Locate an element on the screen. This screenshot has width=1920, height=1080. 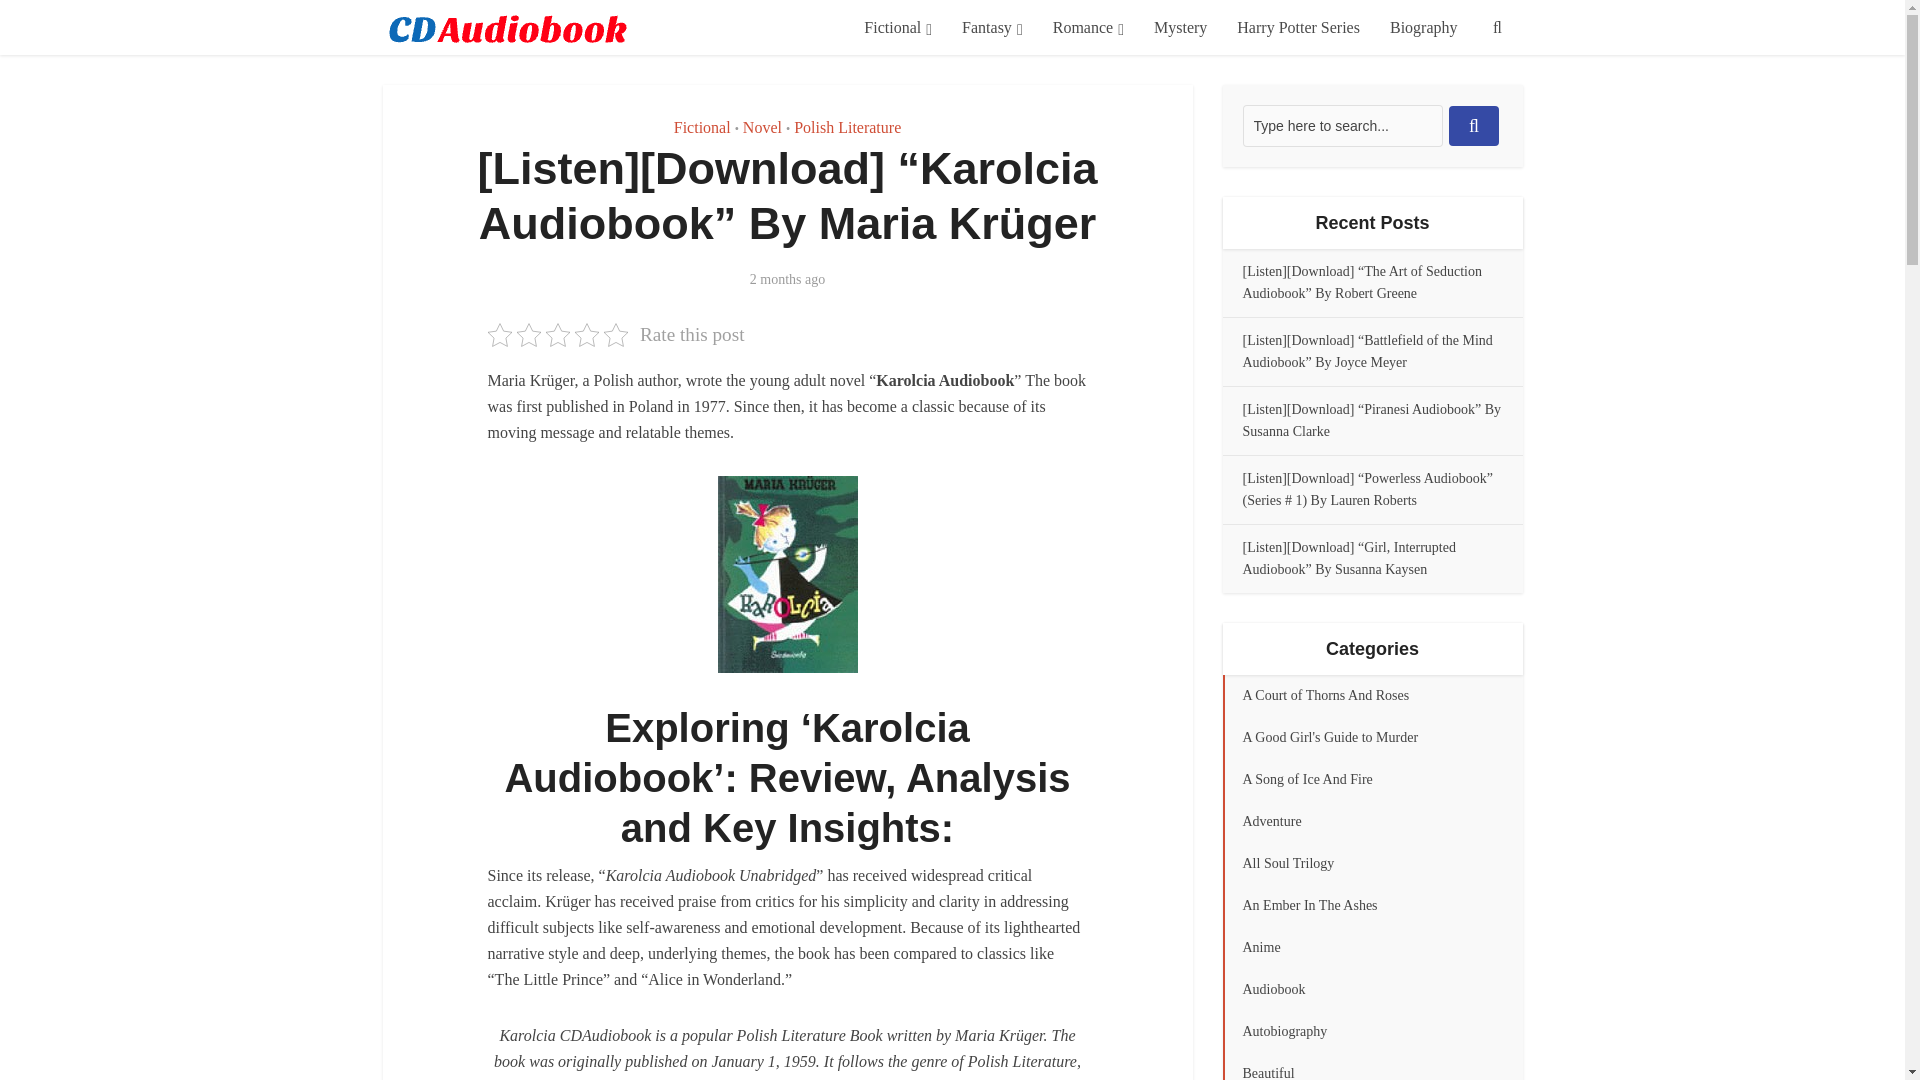
Harry Potter Series is located at coordinates (1298, 28).